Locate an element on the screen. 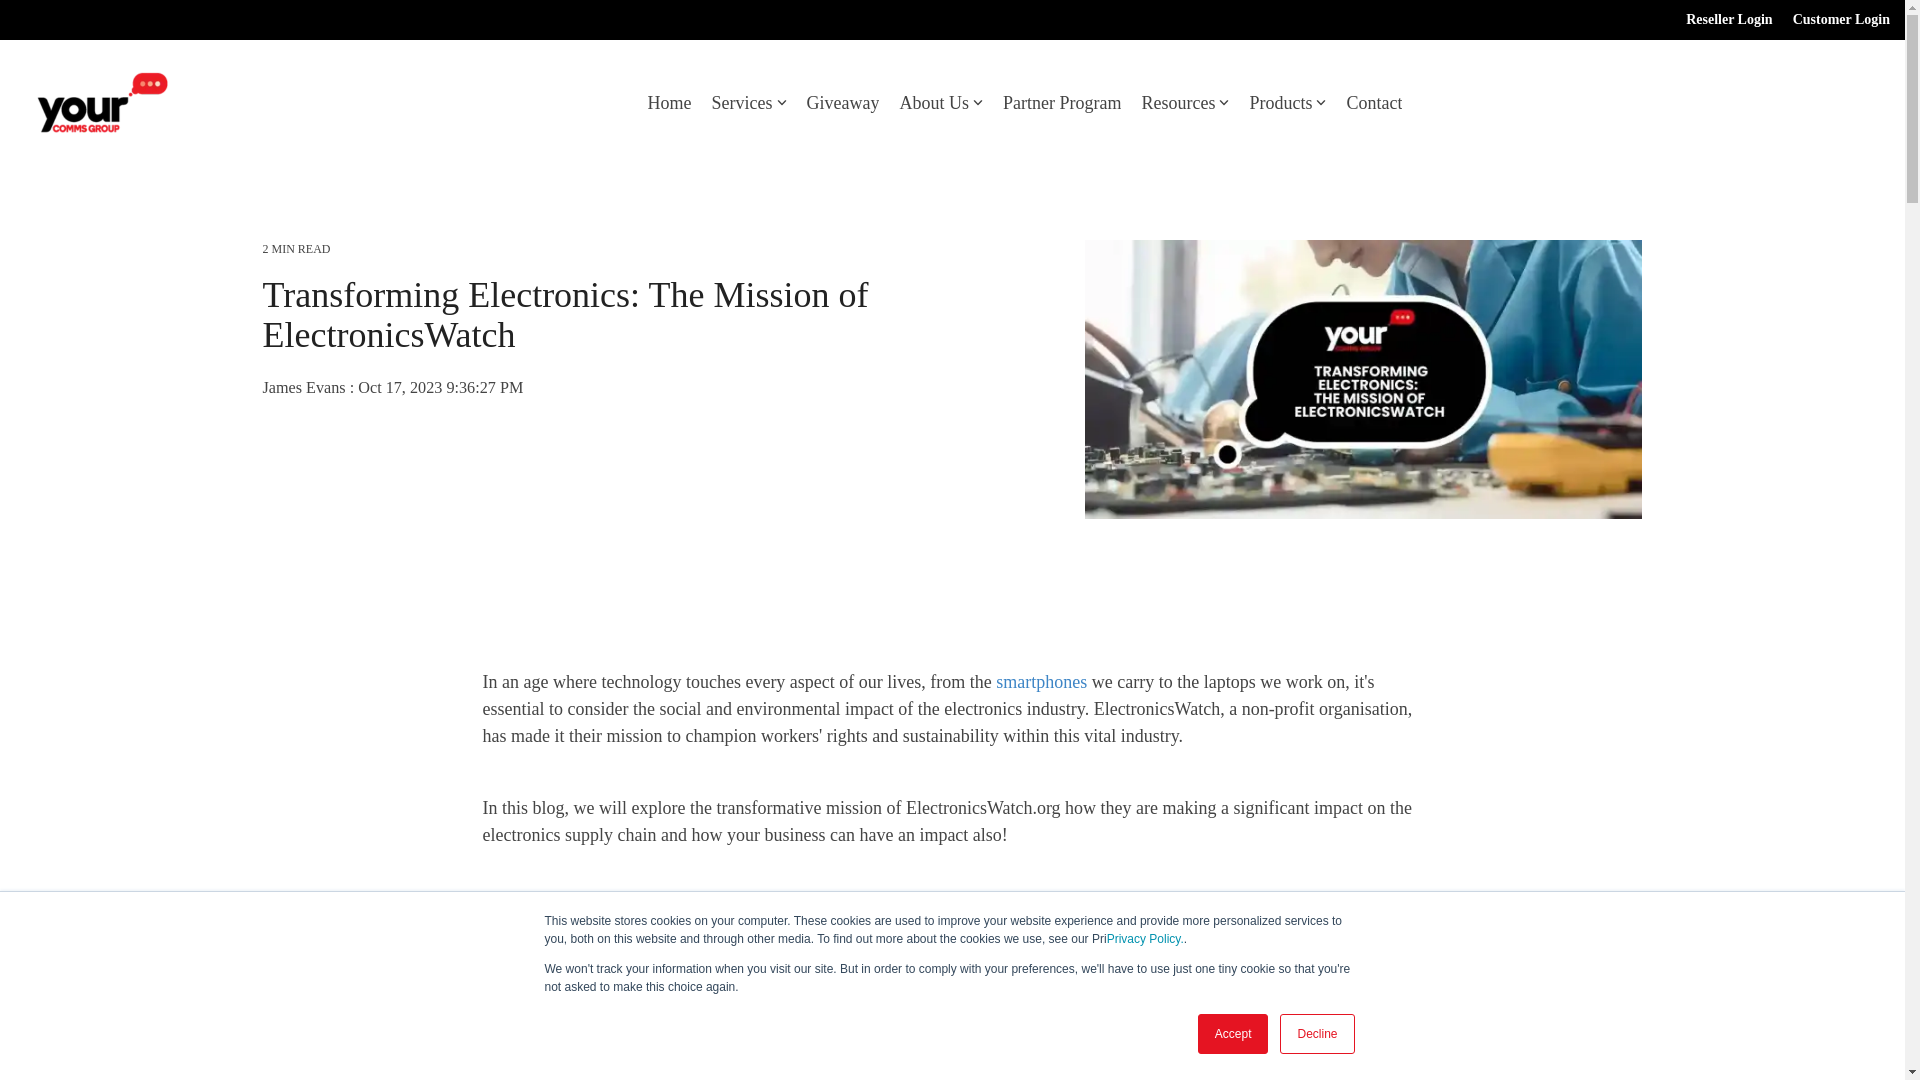 The width and height of the screenshot is (1920, 1080). Partner Program is located at coordinates (1062, 102).